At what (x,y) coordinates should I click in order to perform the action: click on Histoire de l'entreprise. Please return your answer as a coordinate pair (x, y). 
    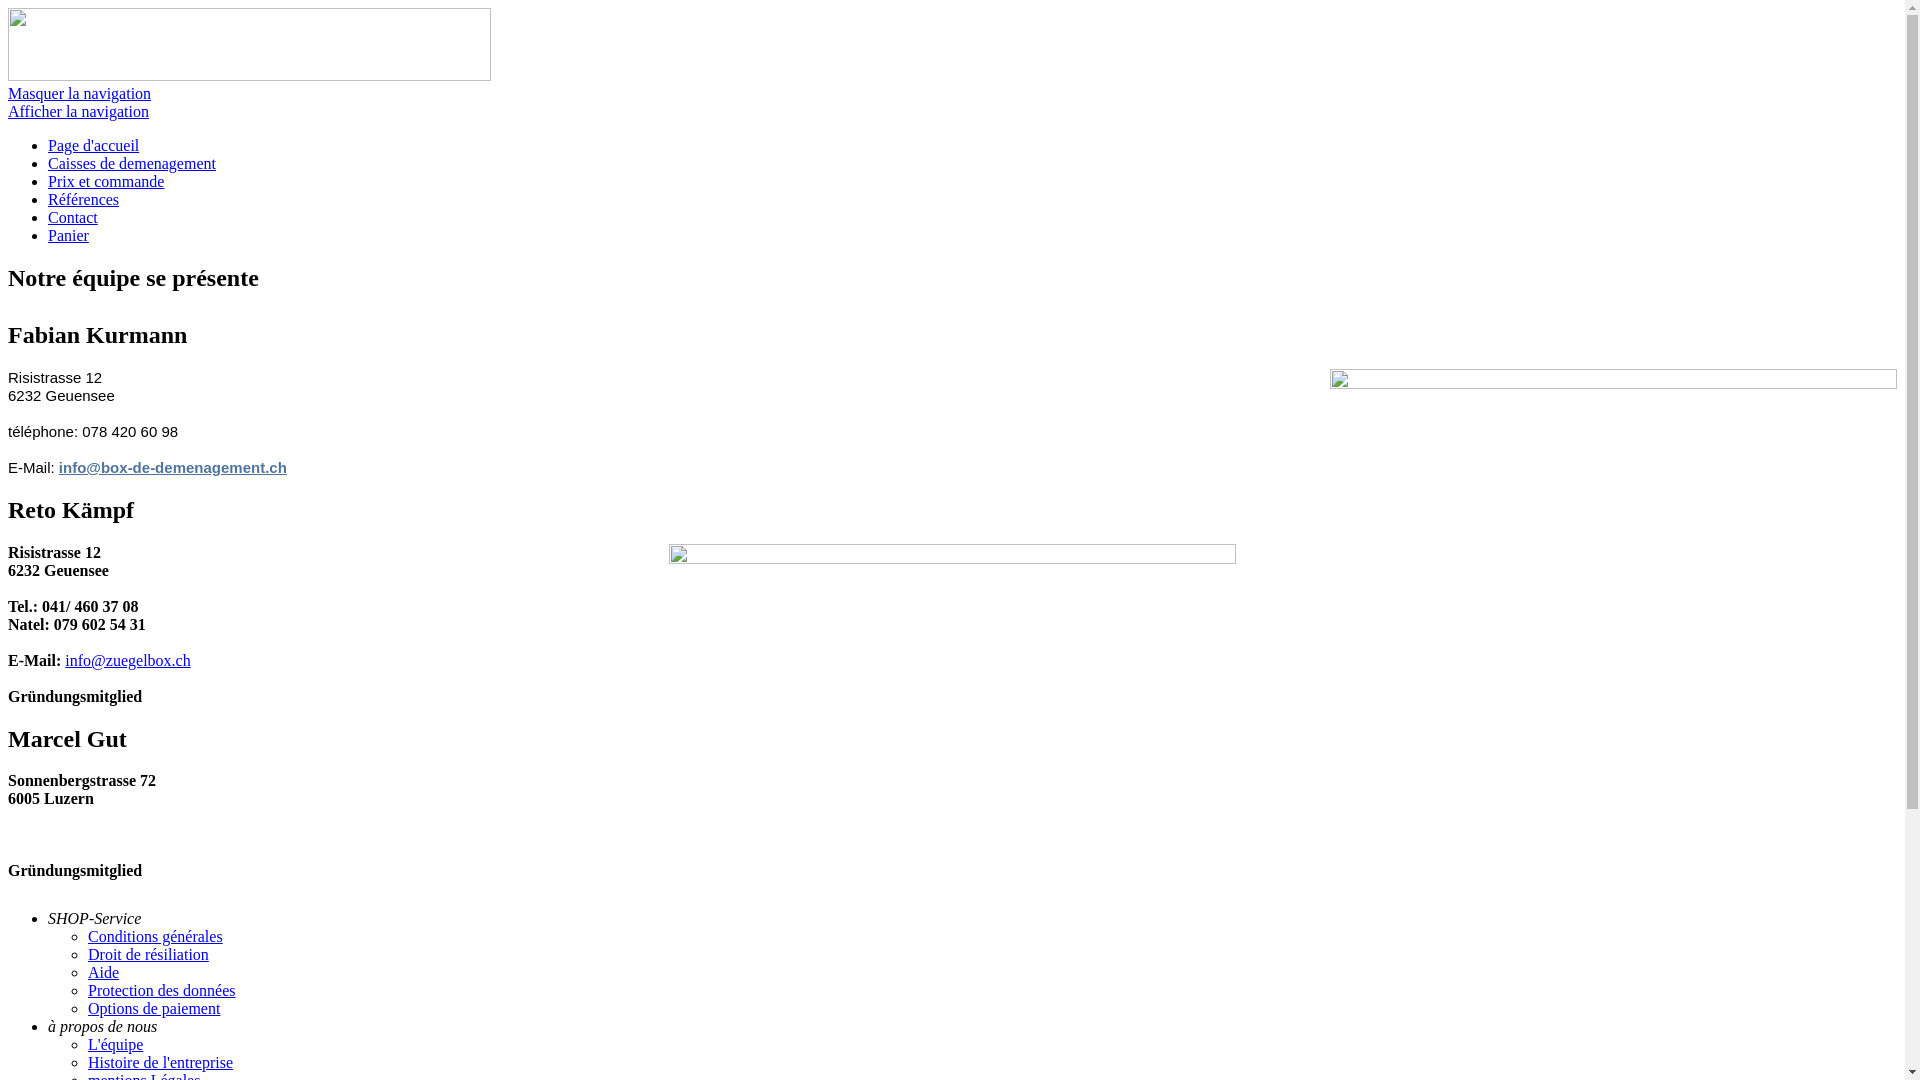
    Looking at the image, I should click on (160, 1062).